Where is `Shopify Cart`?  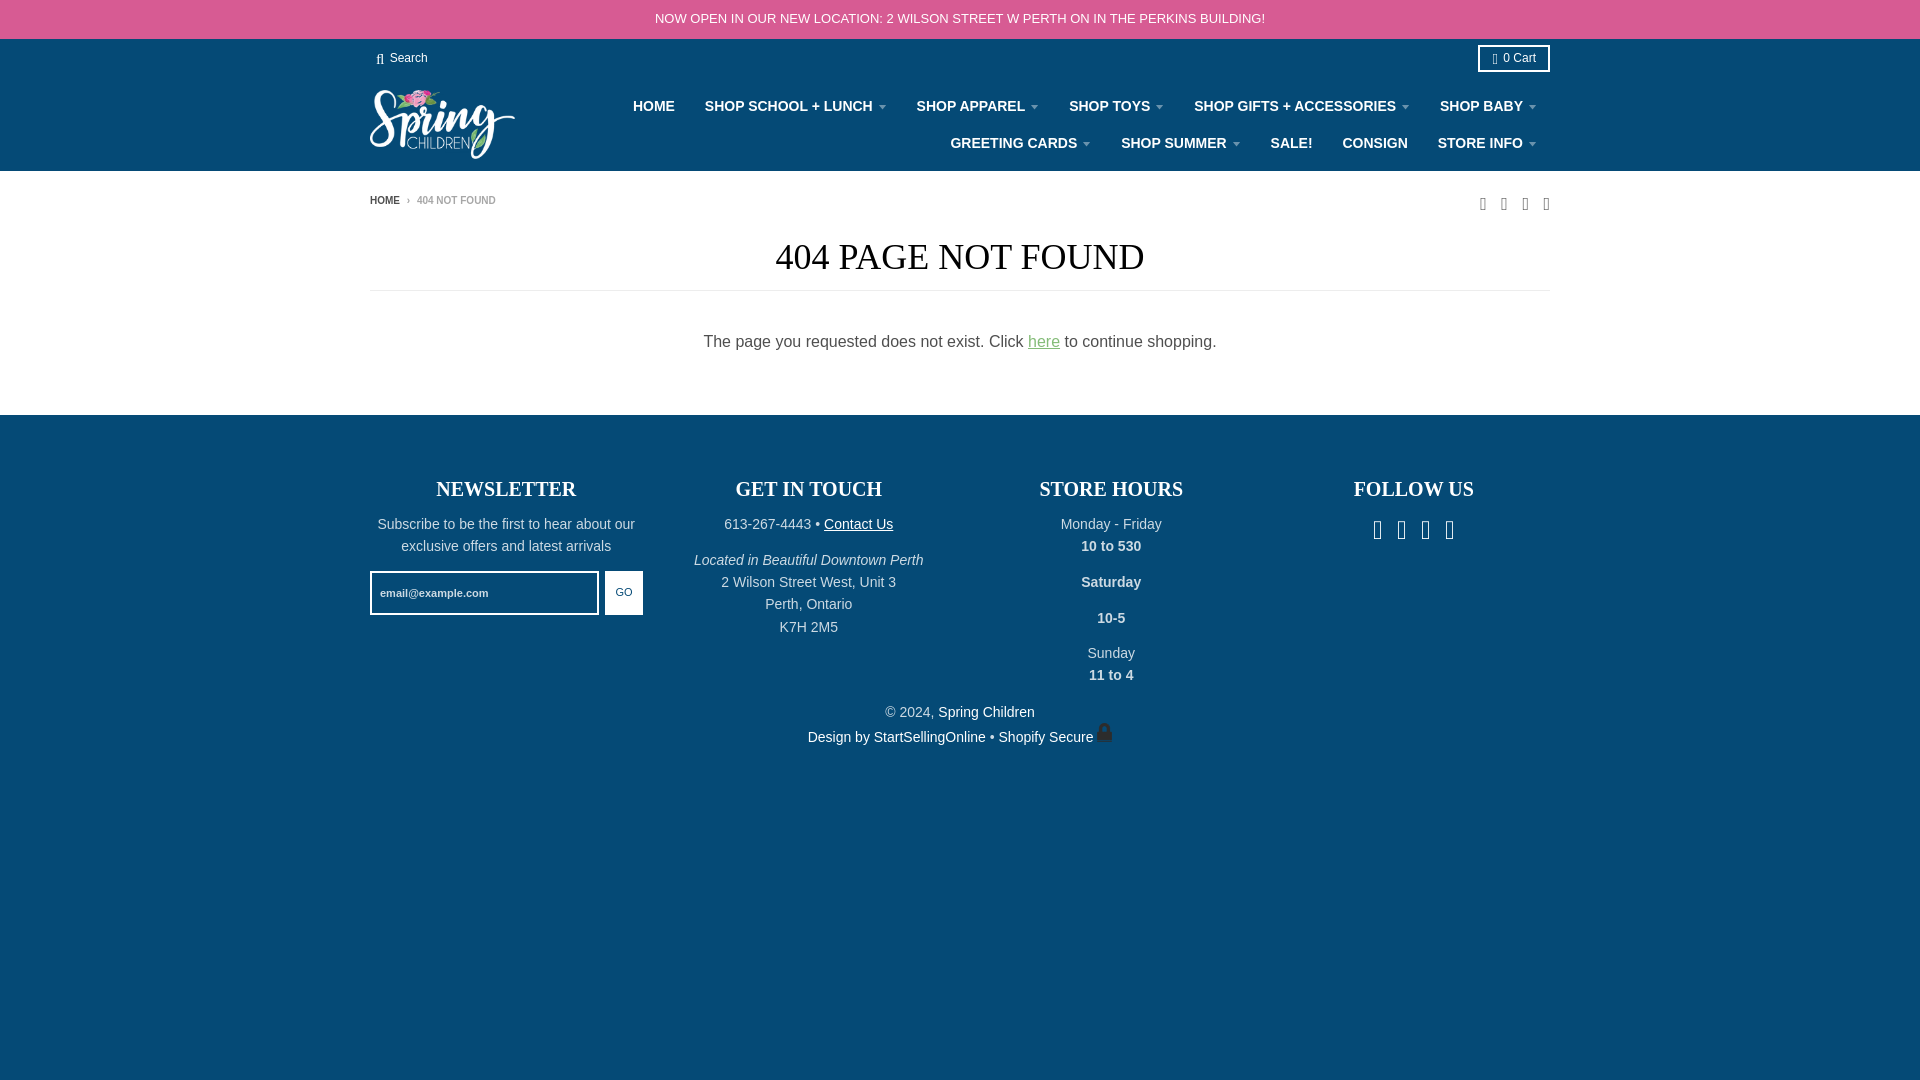
Shopify Cart is located at coordinates (1056, 737).